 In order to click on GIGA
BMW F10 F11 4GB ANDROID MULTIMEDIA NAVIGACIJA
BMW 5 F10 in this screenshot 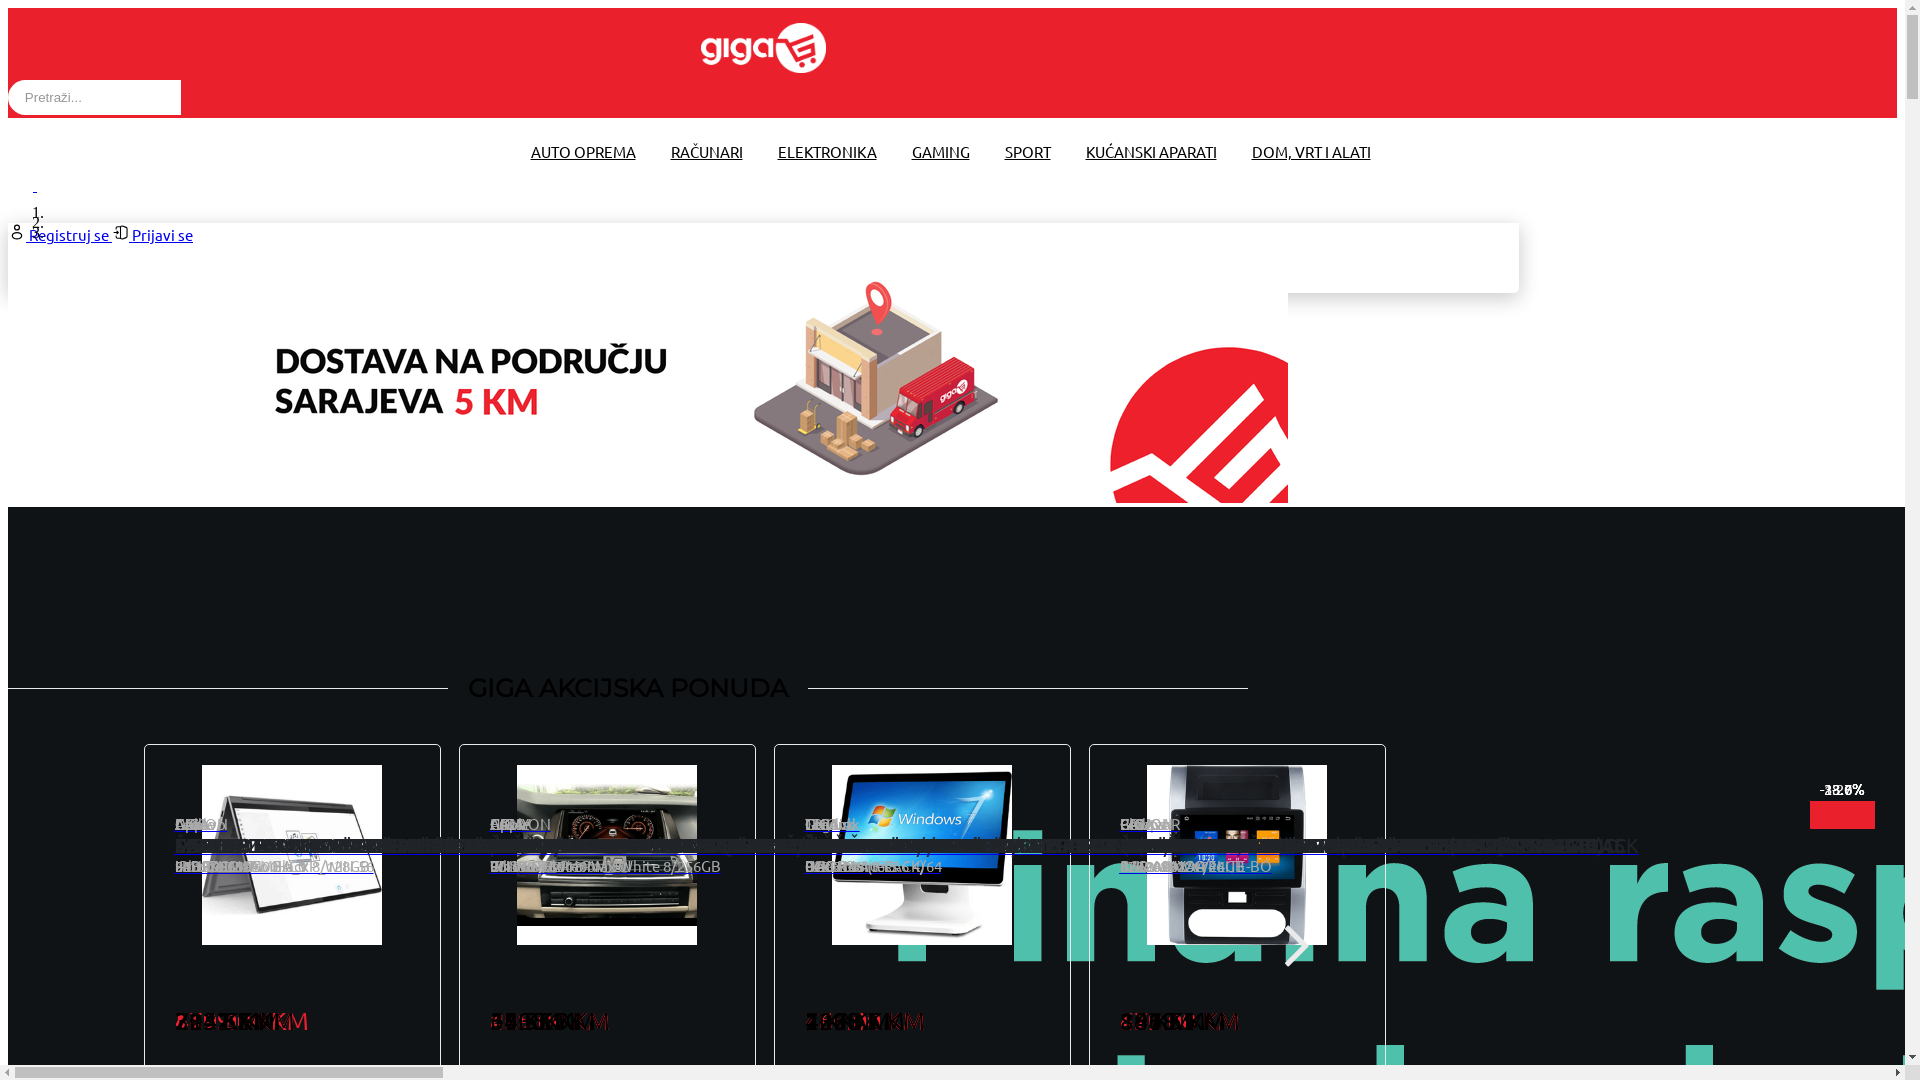, I will do `click(738, 846)`.